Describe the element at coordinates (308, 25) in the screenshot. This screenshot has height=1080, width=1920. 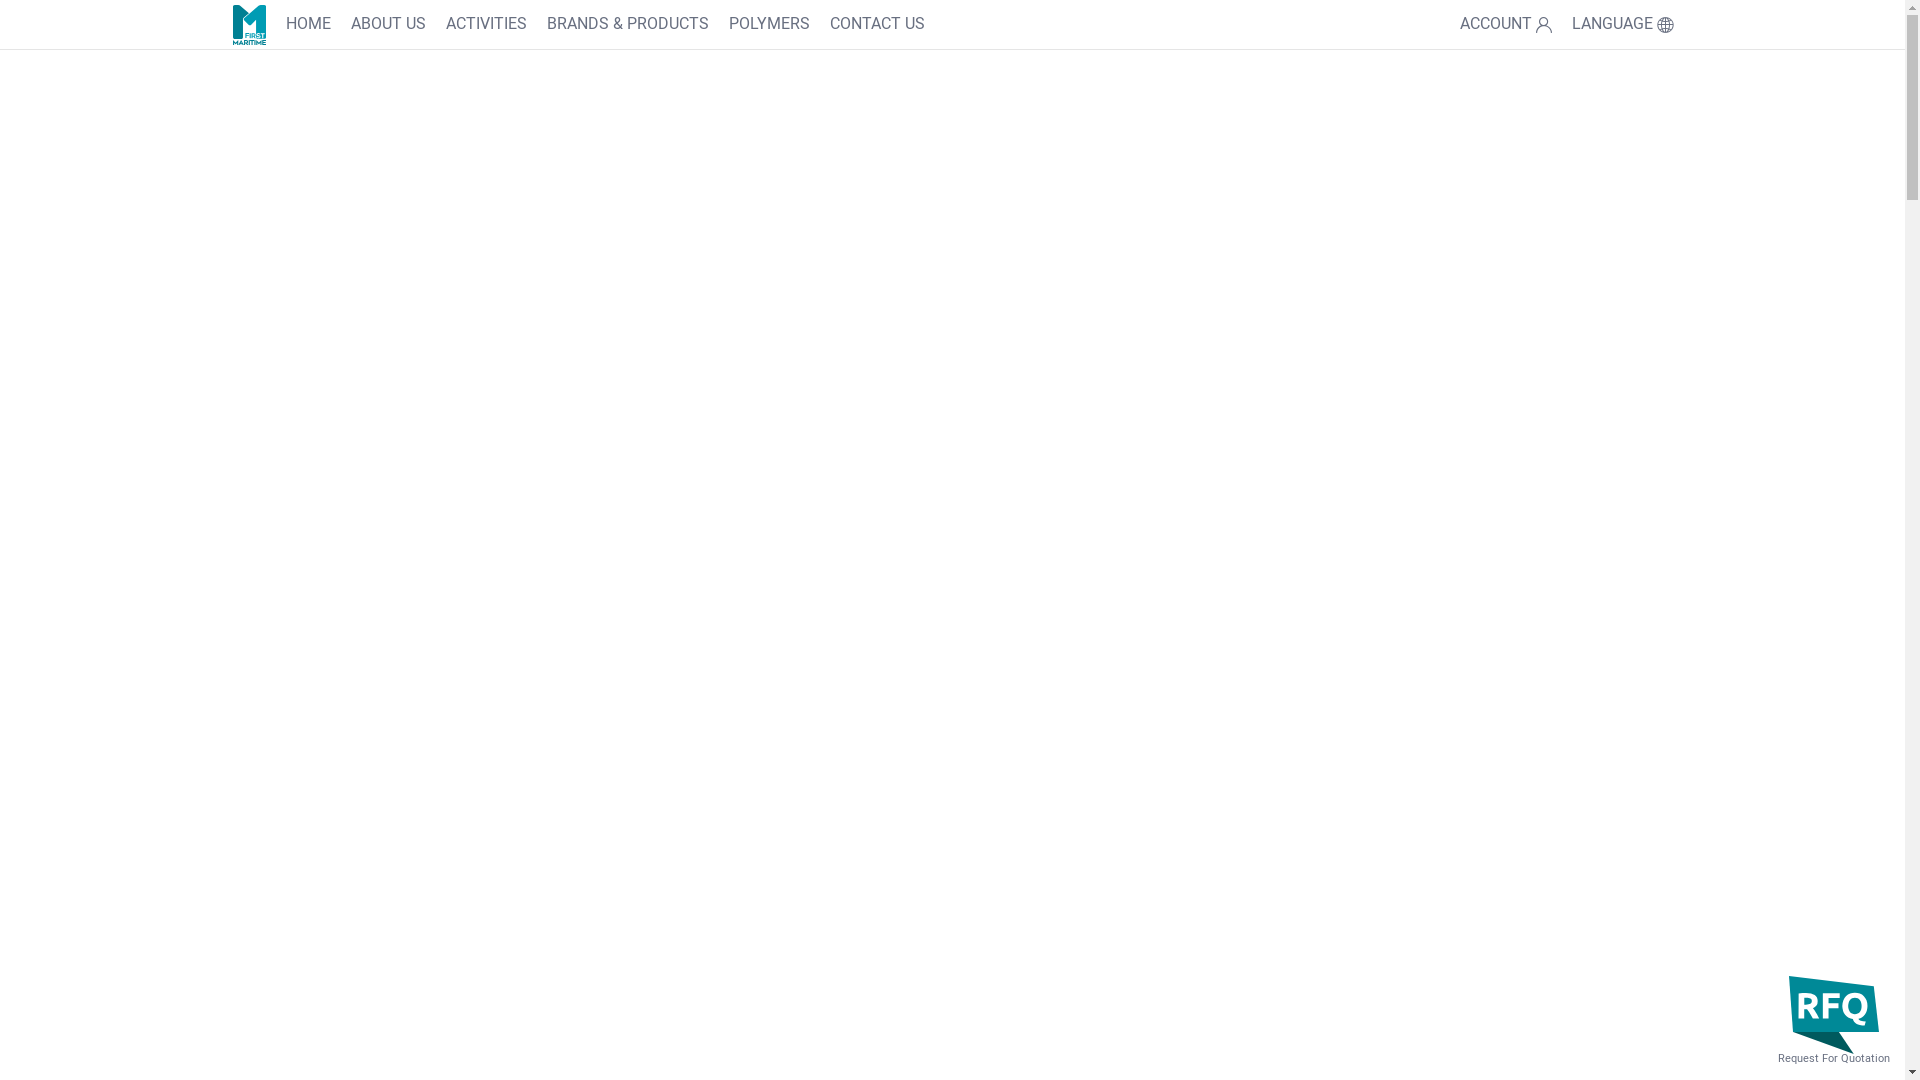
I see `HOME` at that location.